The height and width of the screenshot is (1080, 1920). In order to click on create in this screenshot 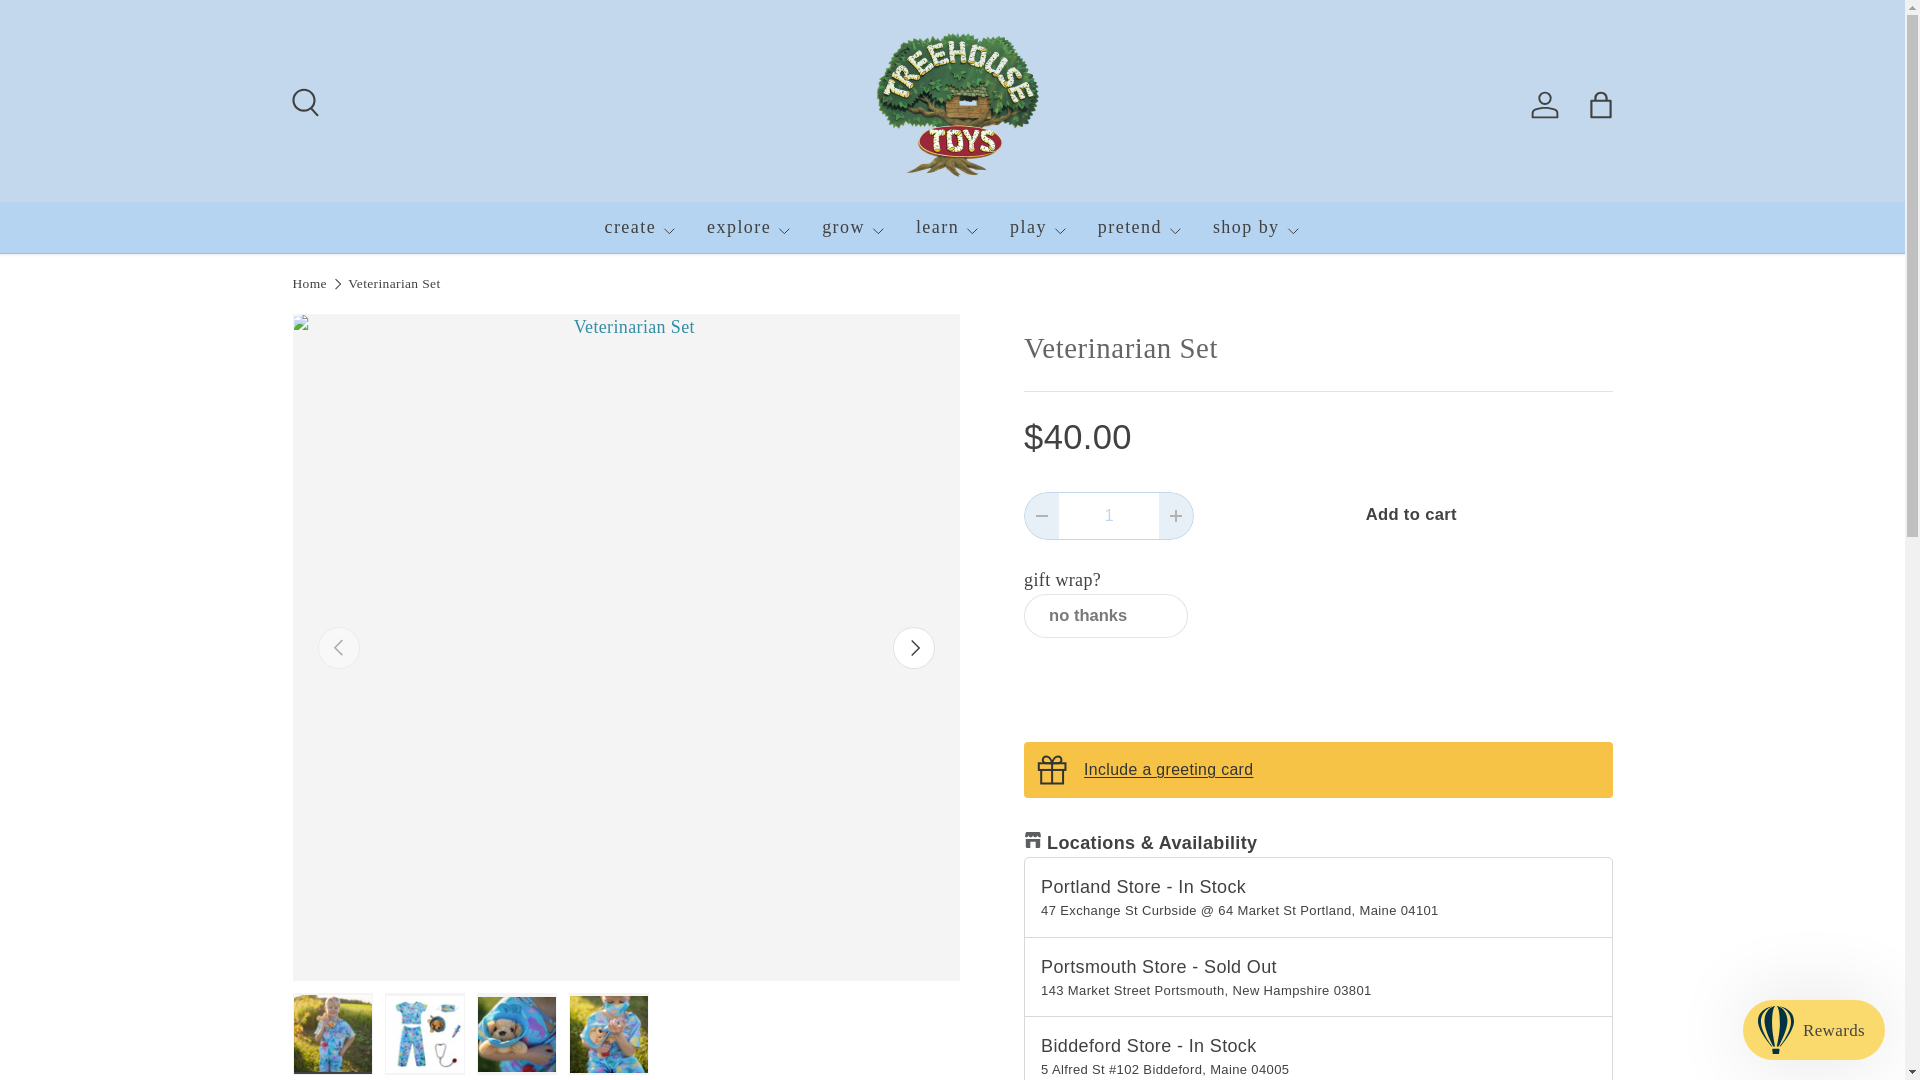, I will do `click(640, 227)`.